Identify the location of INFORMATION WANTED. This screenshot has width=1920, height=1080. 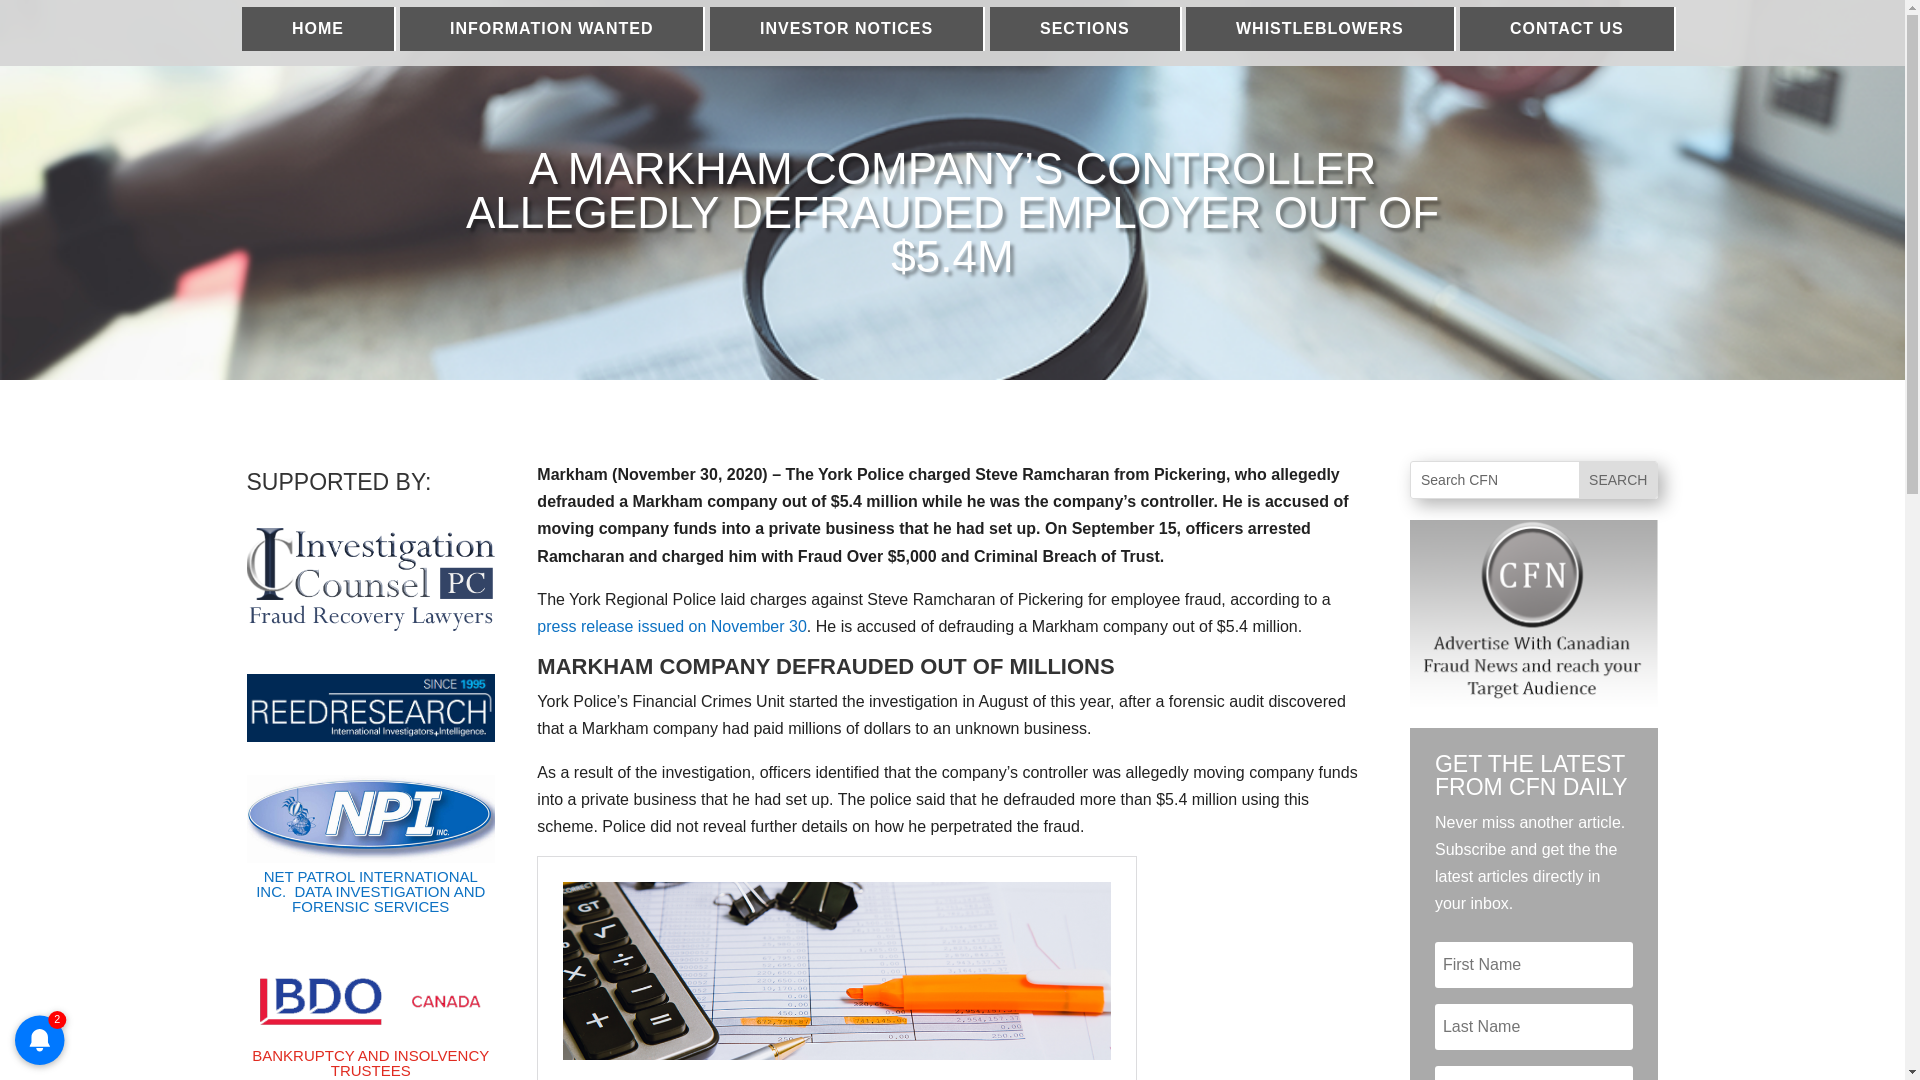
(552, 28).